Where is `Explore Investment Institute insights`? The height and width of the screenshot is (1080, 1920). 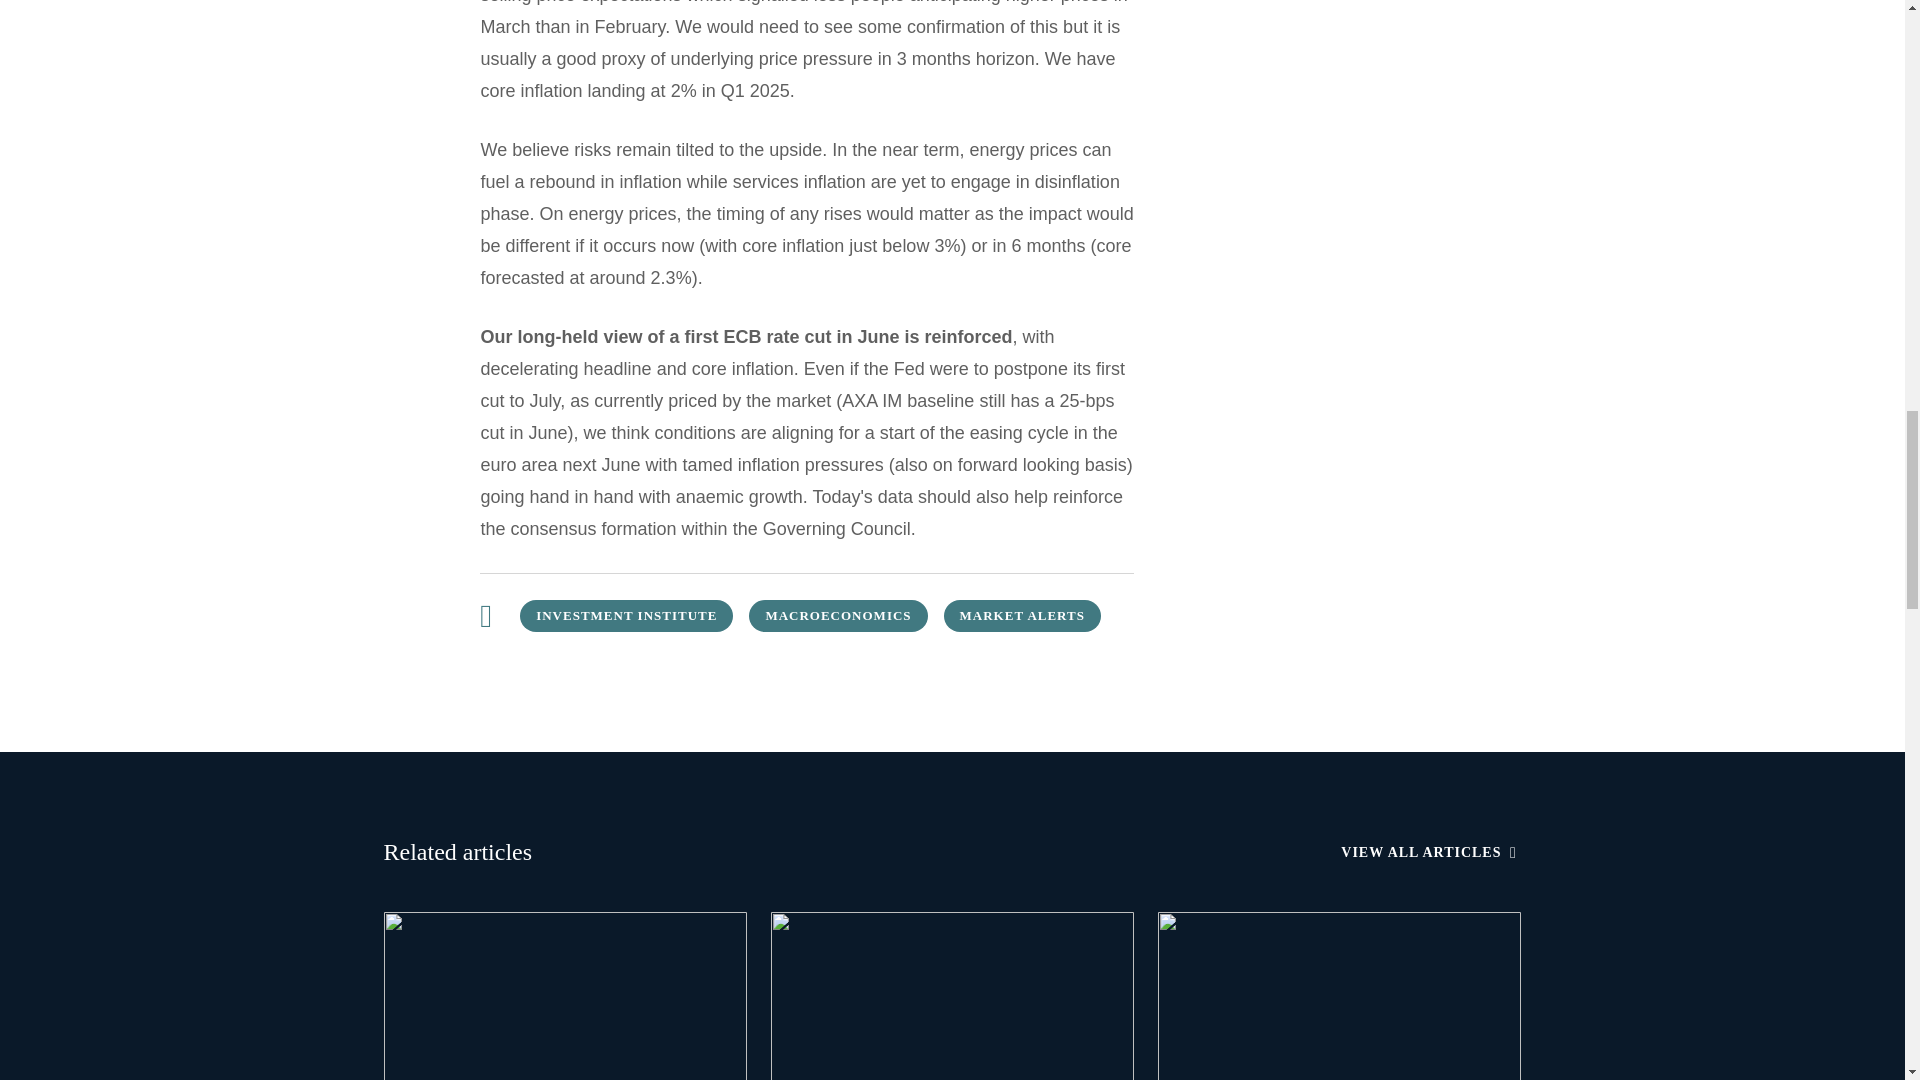 Explore Investment Institute insights is located at coordinates (626, 616).